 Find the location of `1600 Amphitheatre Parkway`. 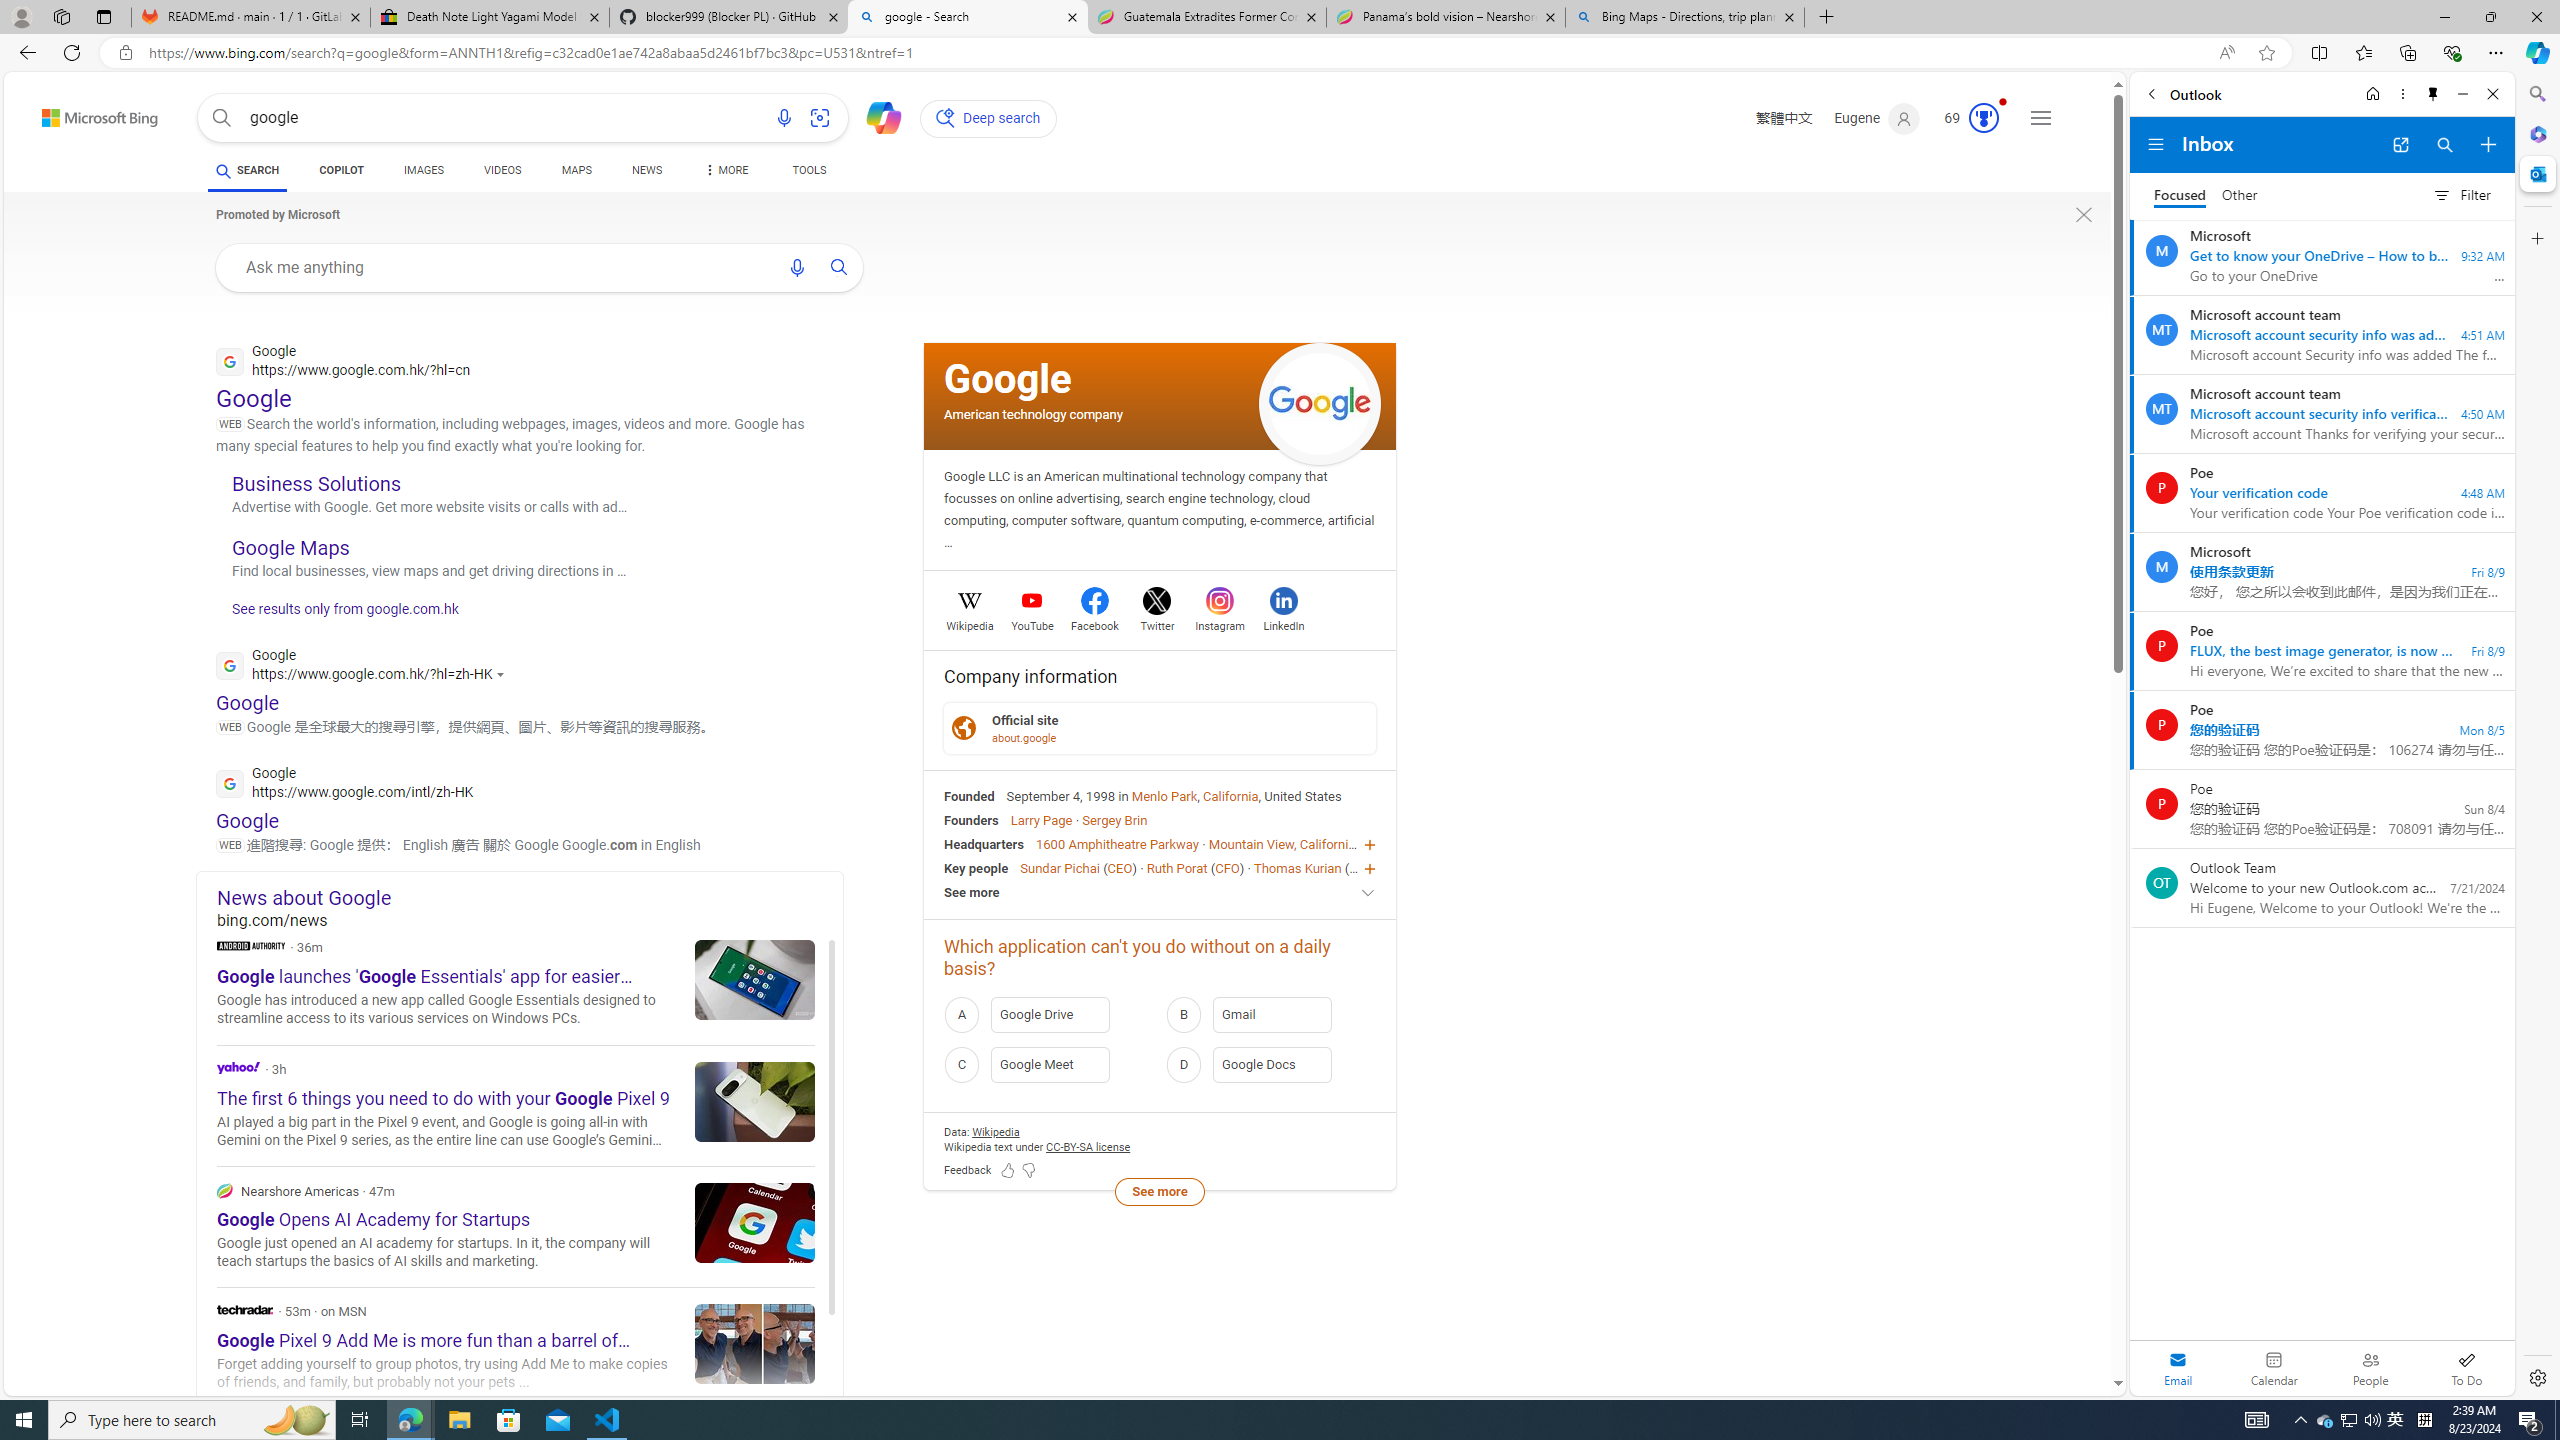

1600 Amphitheatre Parkway is located at coordinates (1117, 844).